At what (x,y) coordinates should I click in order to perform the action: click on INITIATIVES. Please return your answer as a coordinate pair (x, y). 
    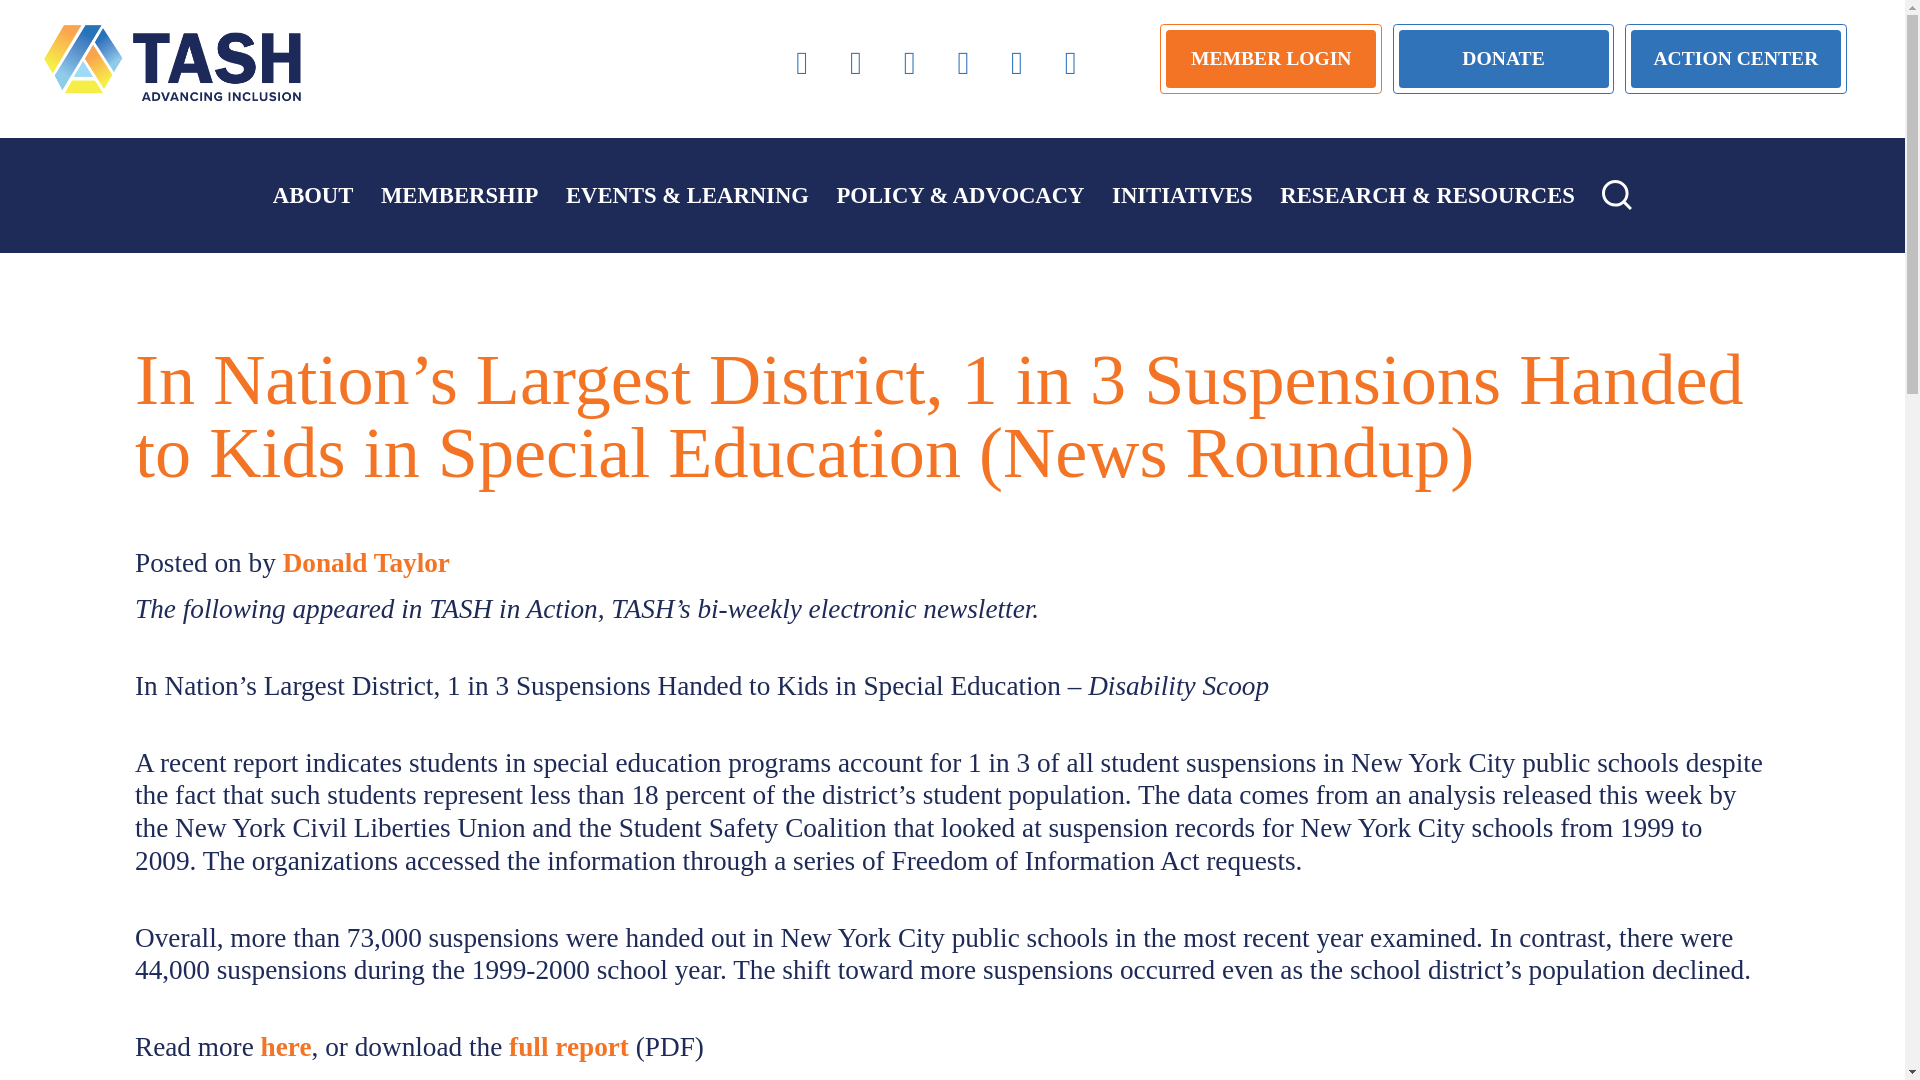
    Looking at the image, I should click on (1182, 195).